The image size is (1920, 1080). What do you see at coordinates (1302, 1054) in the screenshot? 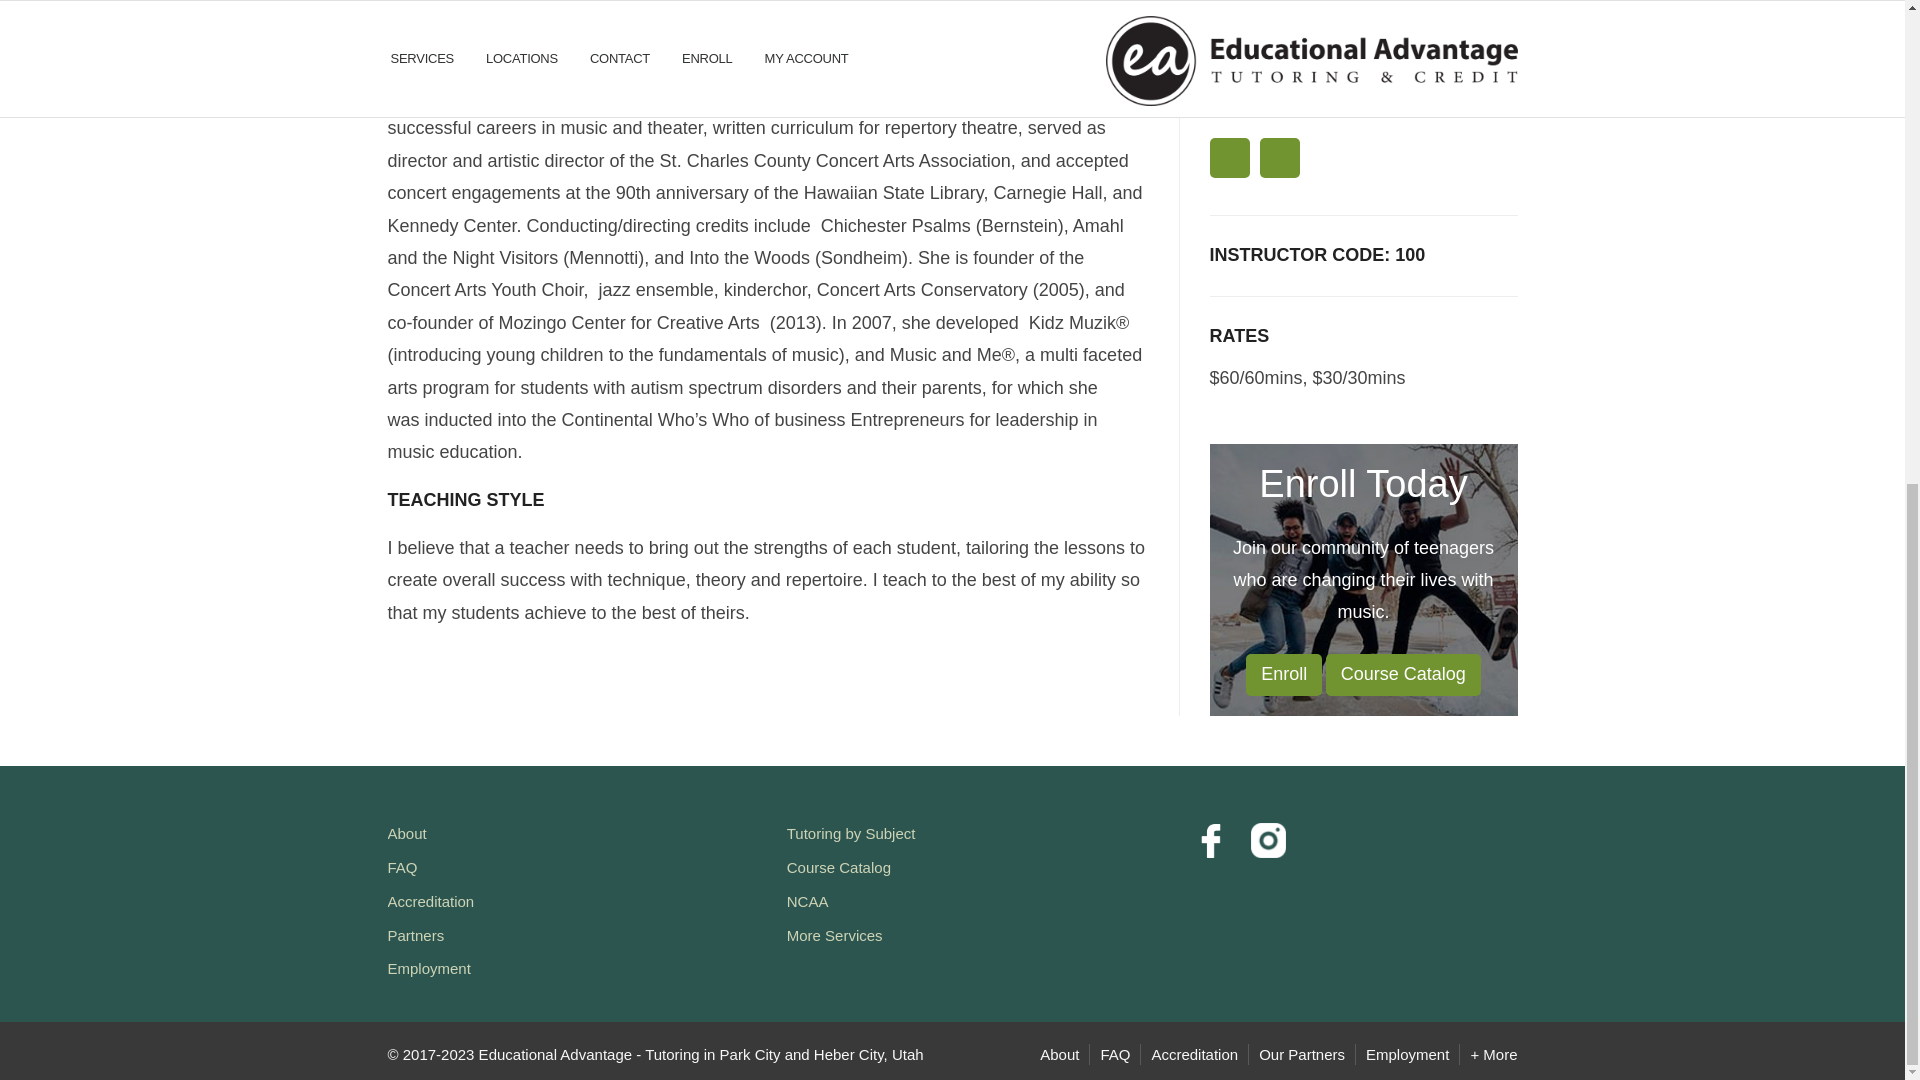
I see `Our Partners` at bounding box center [1302, 1054].